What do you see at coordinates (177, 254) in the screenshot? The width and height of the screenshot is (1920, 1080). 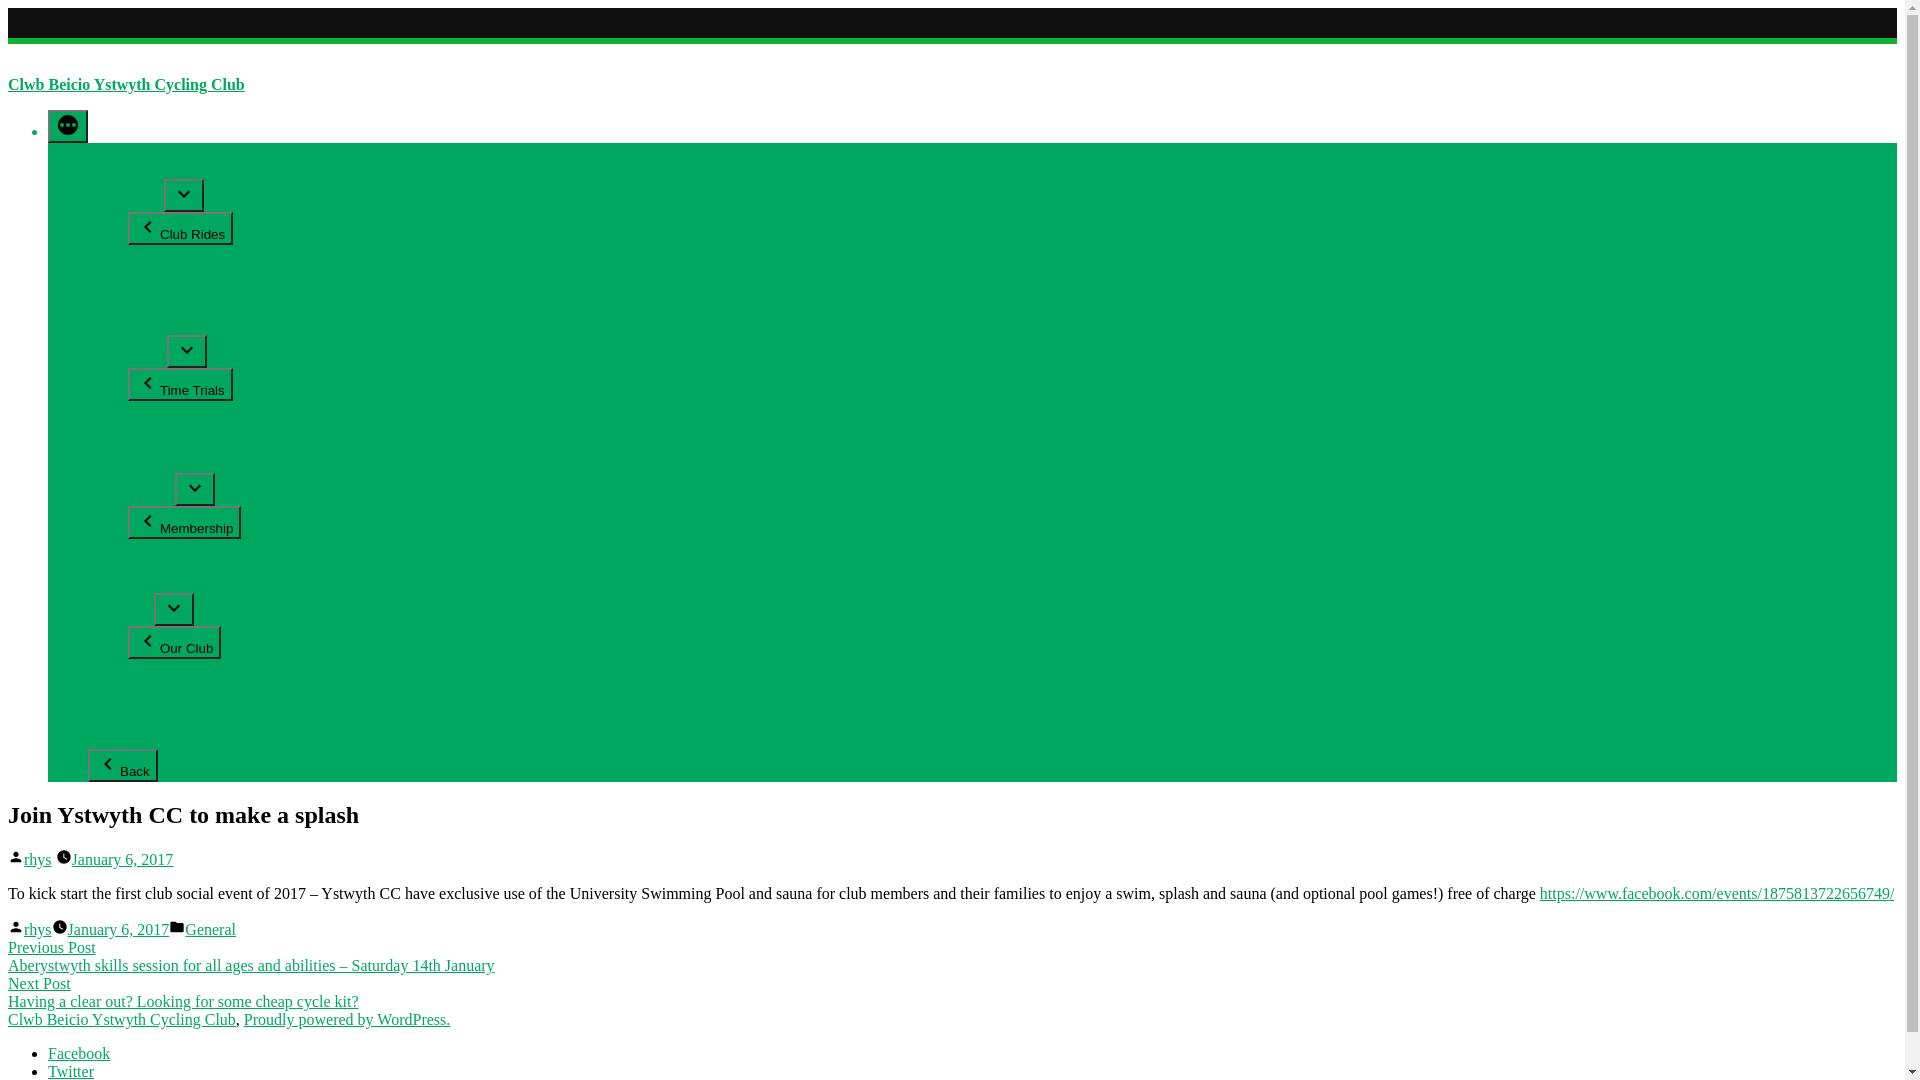 I see `Beginner Ride` at bounding box center [177, 254].